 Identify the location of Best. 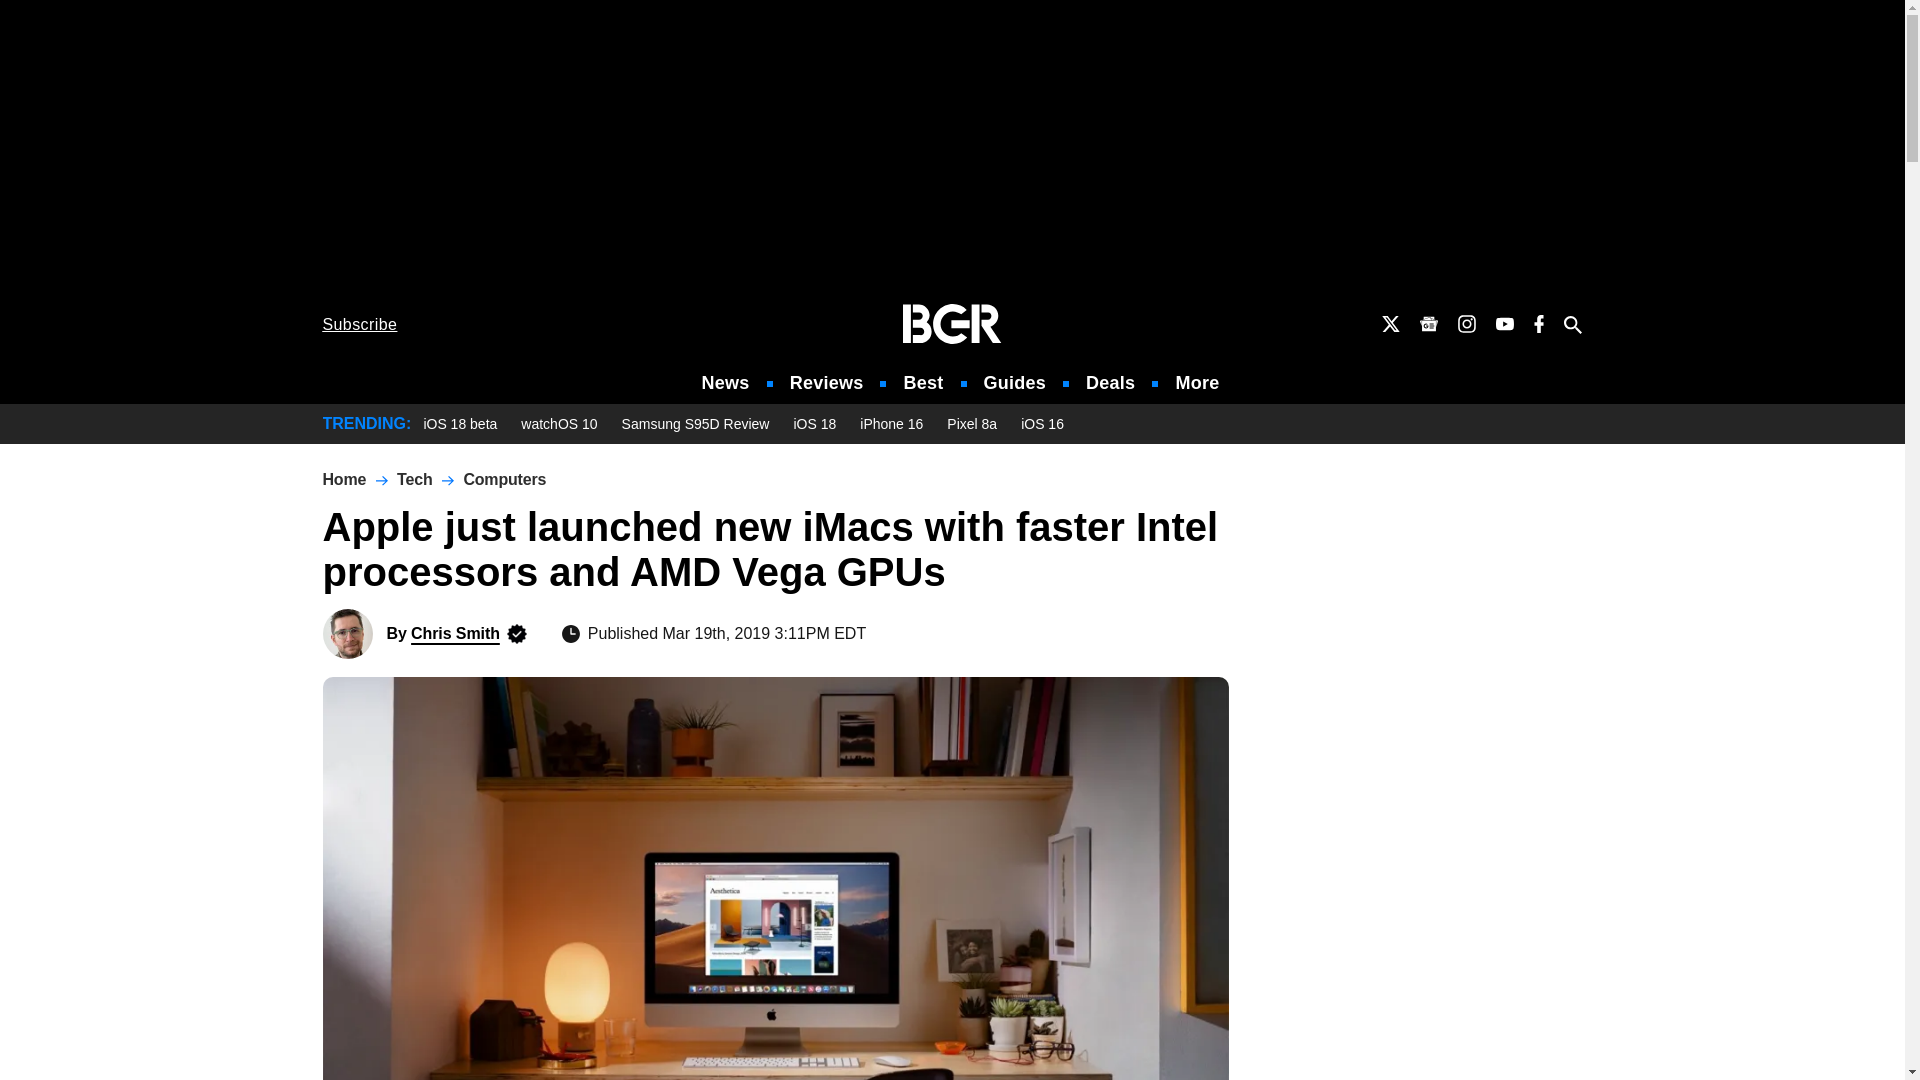
(922, 383).